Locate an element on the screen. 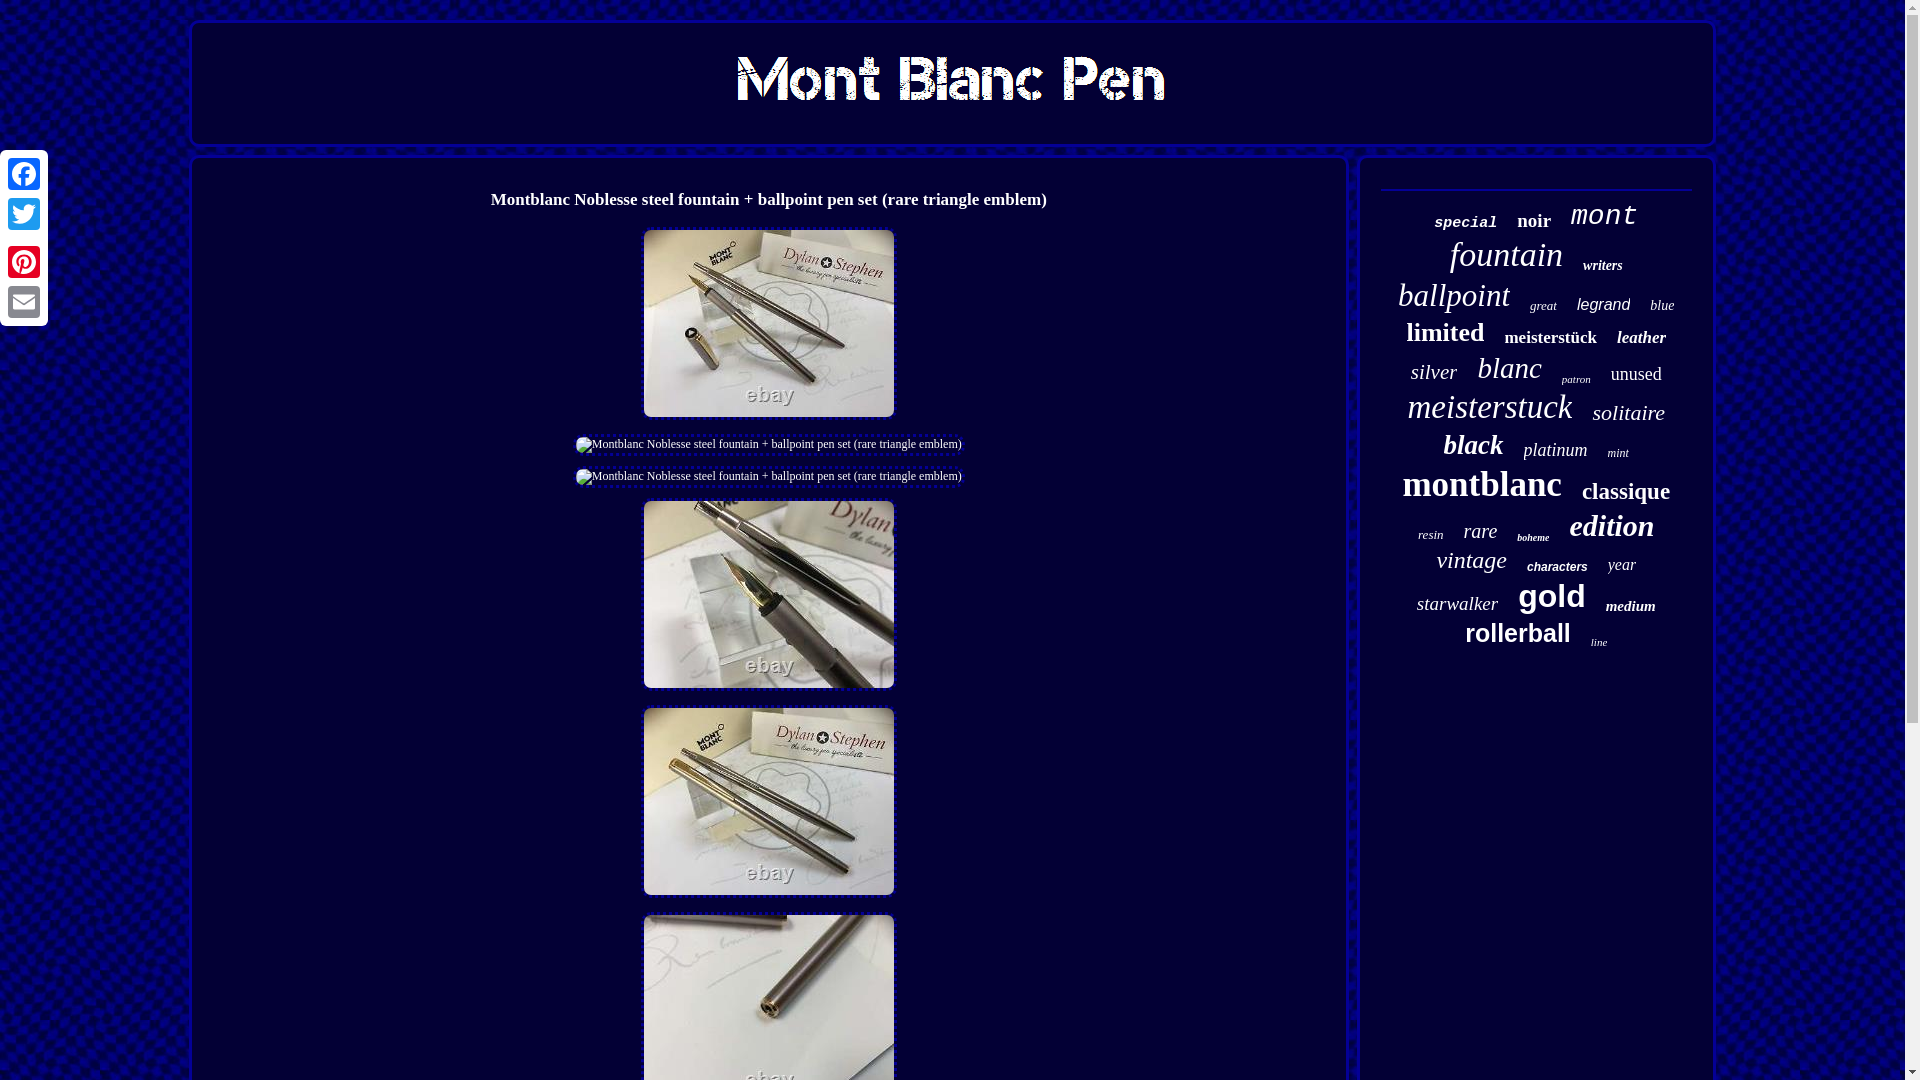  Twitter is located at coordinates (24, 214).